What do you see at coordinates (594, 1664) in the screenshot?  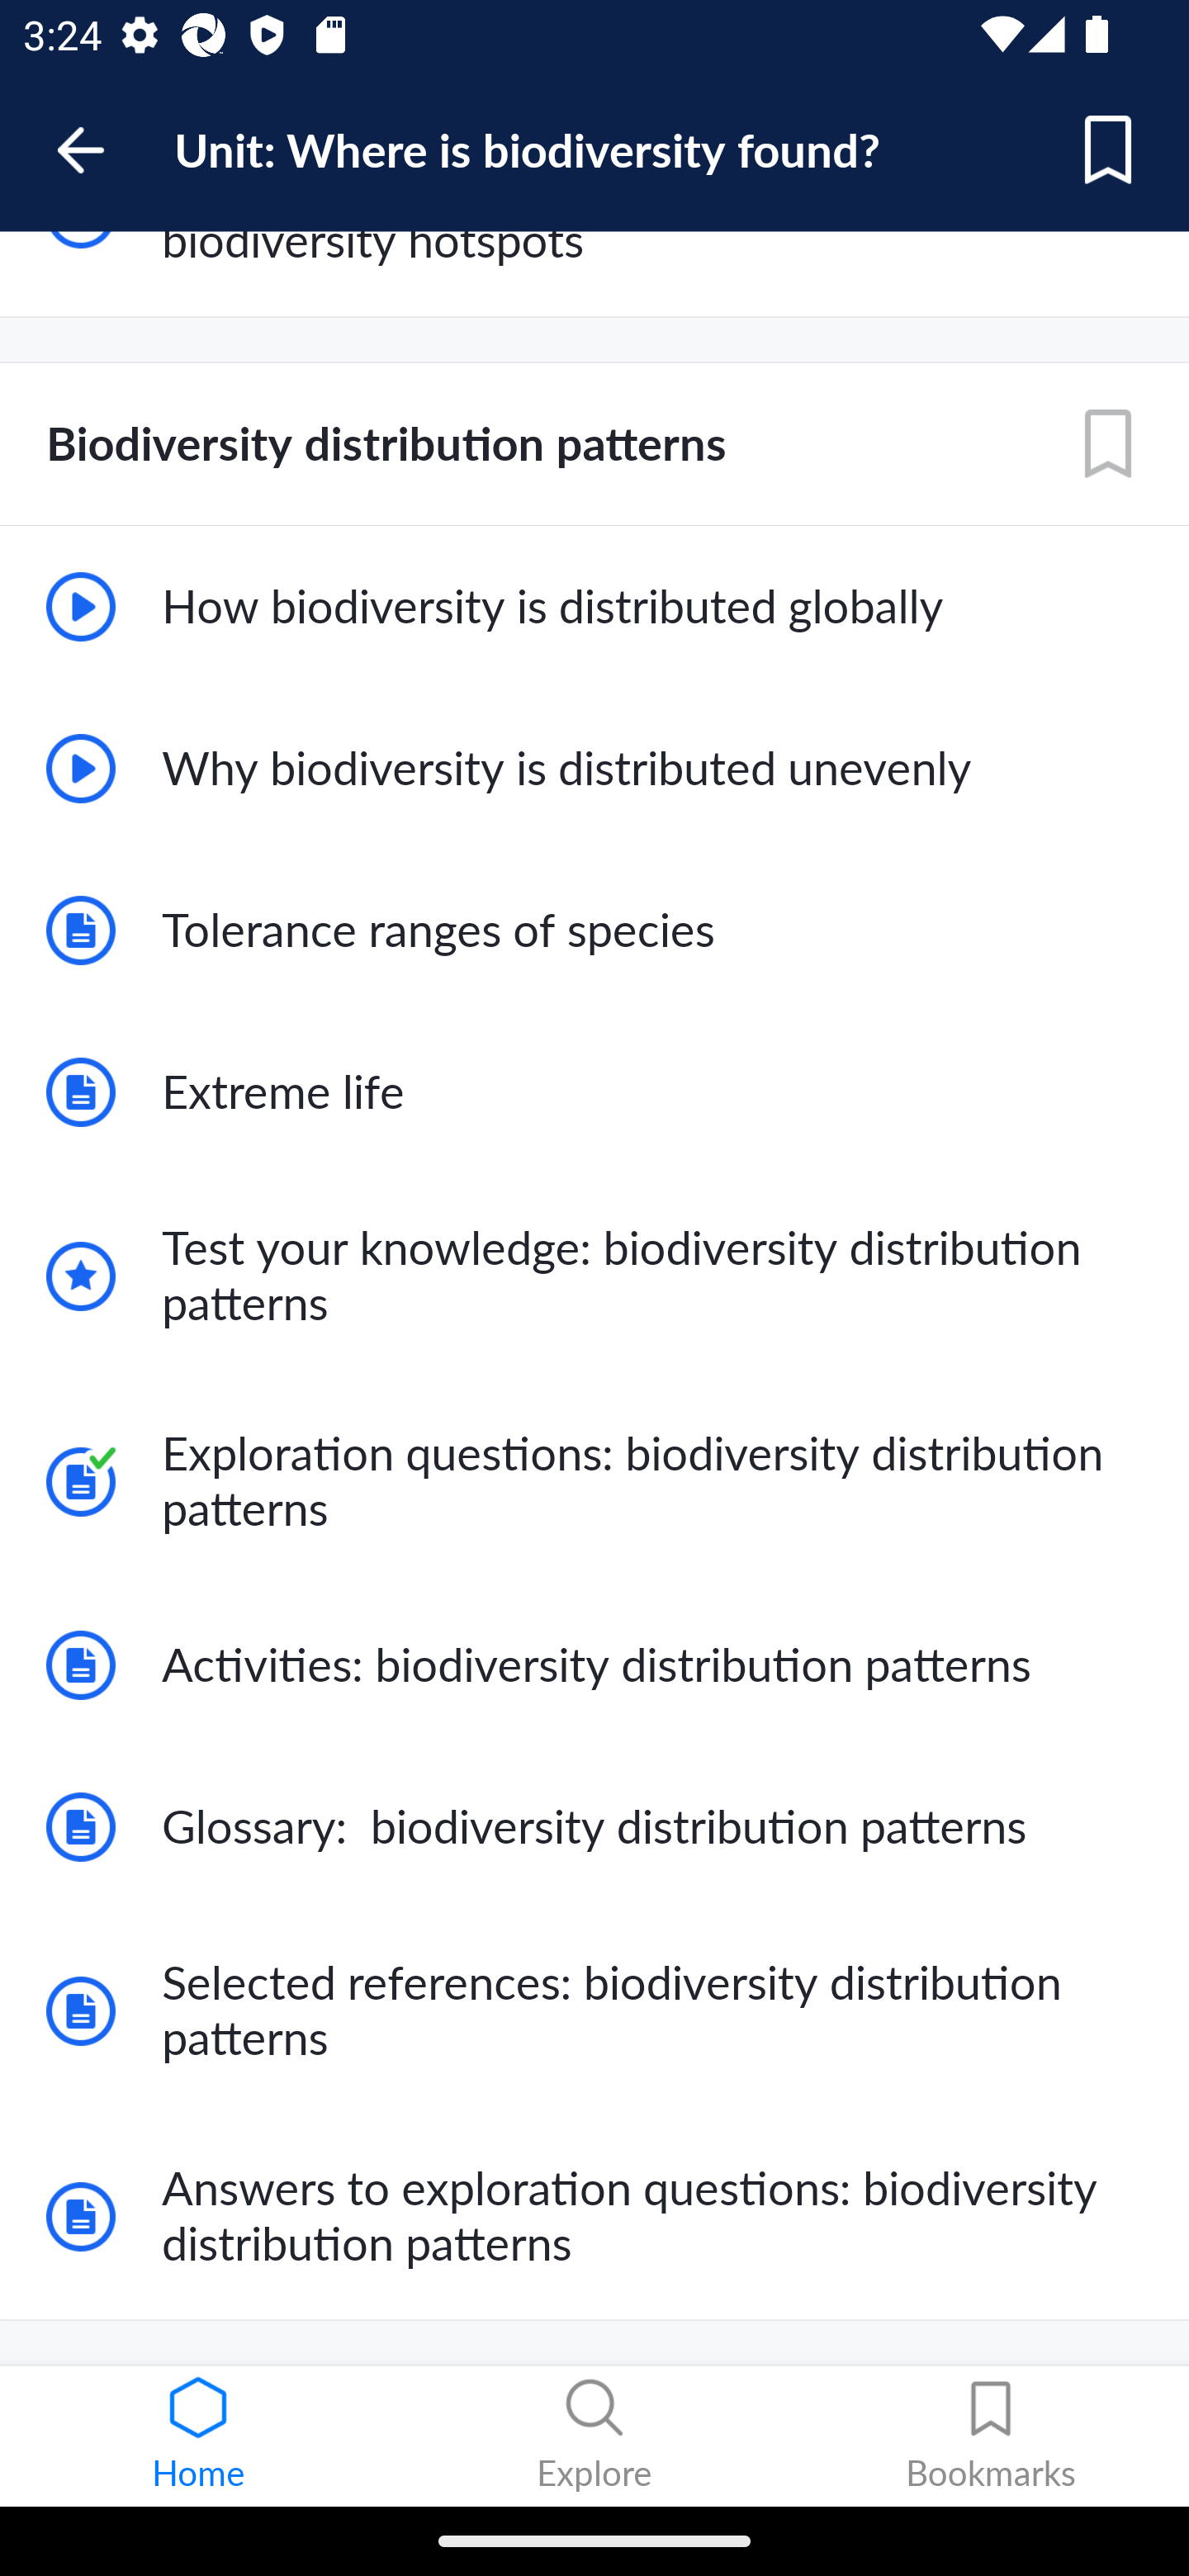 I see `Activities: biodiversity distribution patterns` at bounding box center [594, 1664].